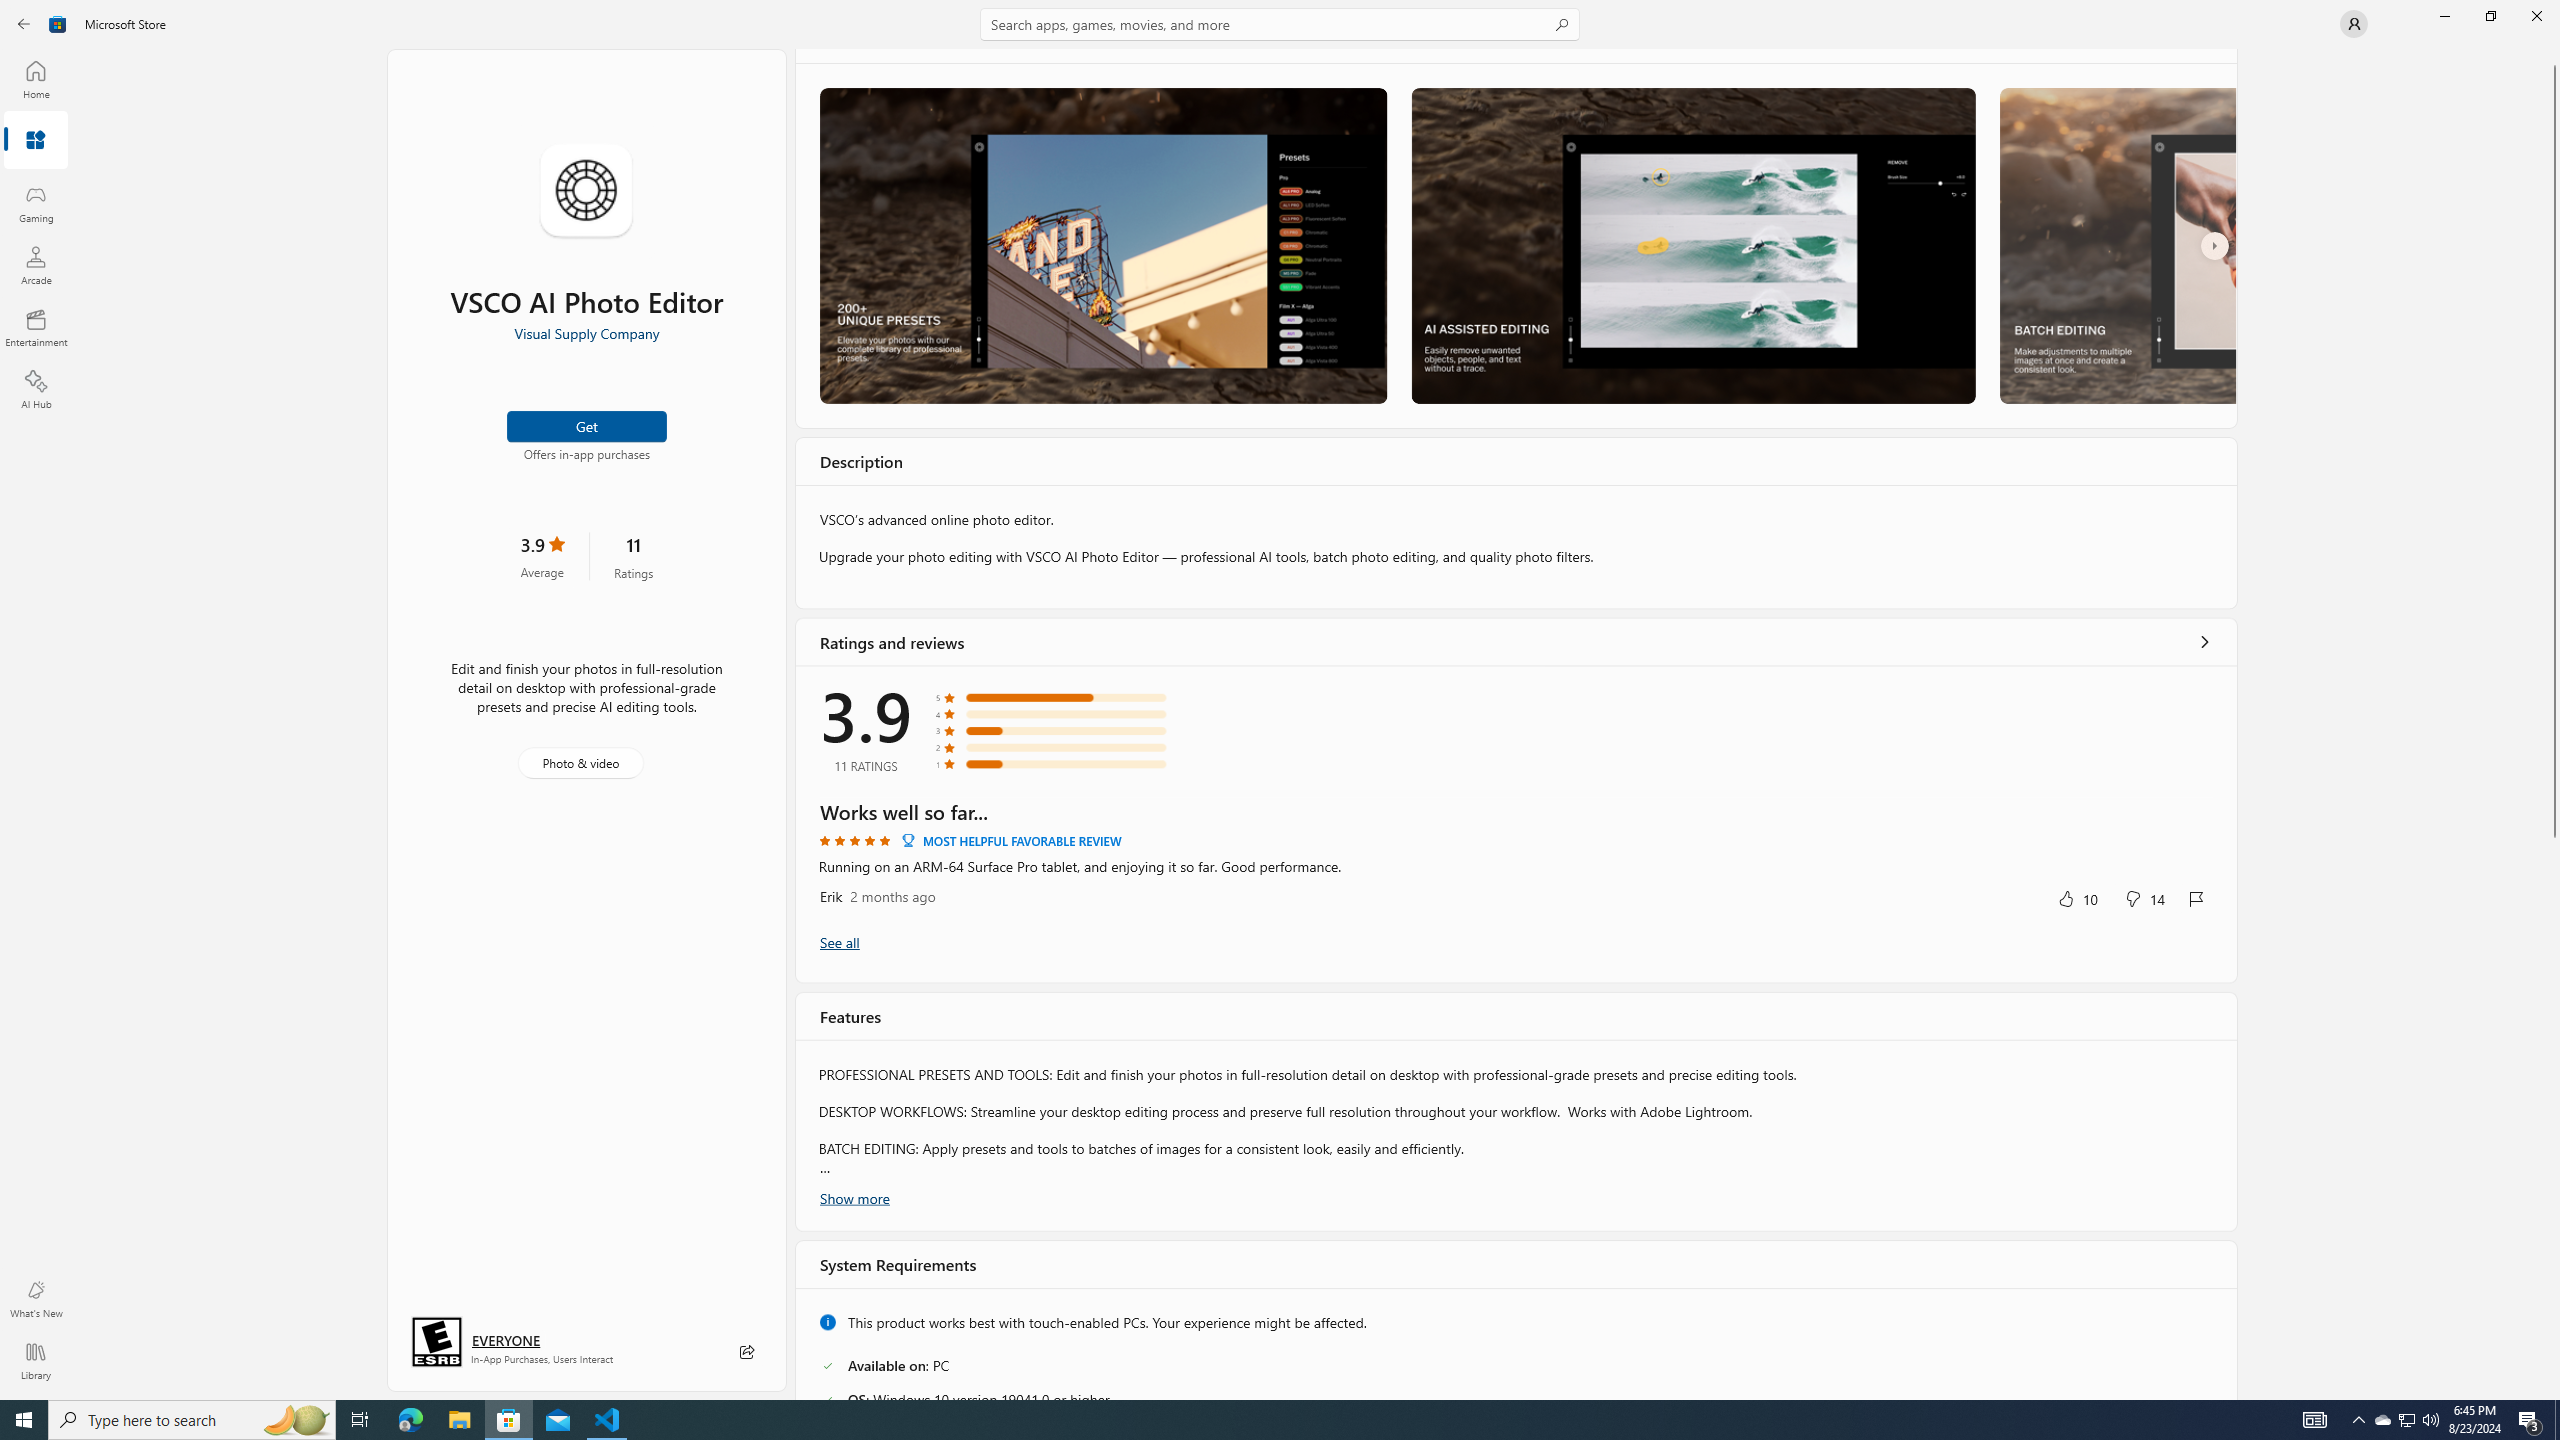 The image size is (2560, 1440). What do you see at coordinates (1280, 24) in the screenshot?
I see `Search` at bounding box center [1280, 24].